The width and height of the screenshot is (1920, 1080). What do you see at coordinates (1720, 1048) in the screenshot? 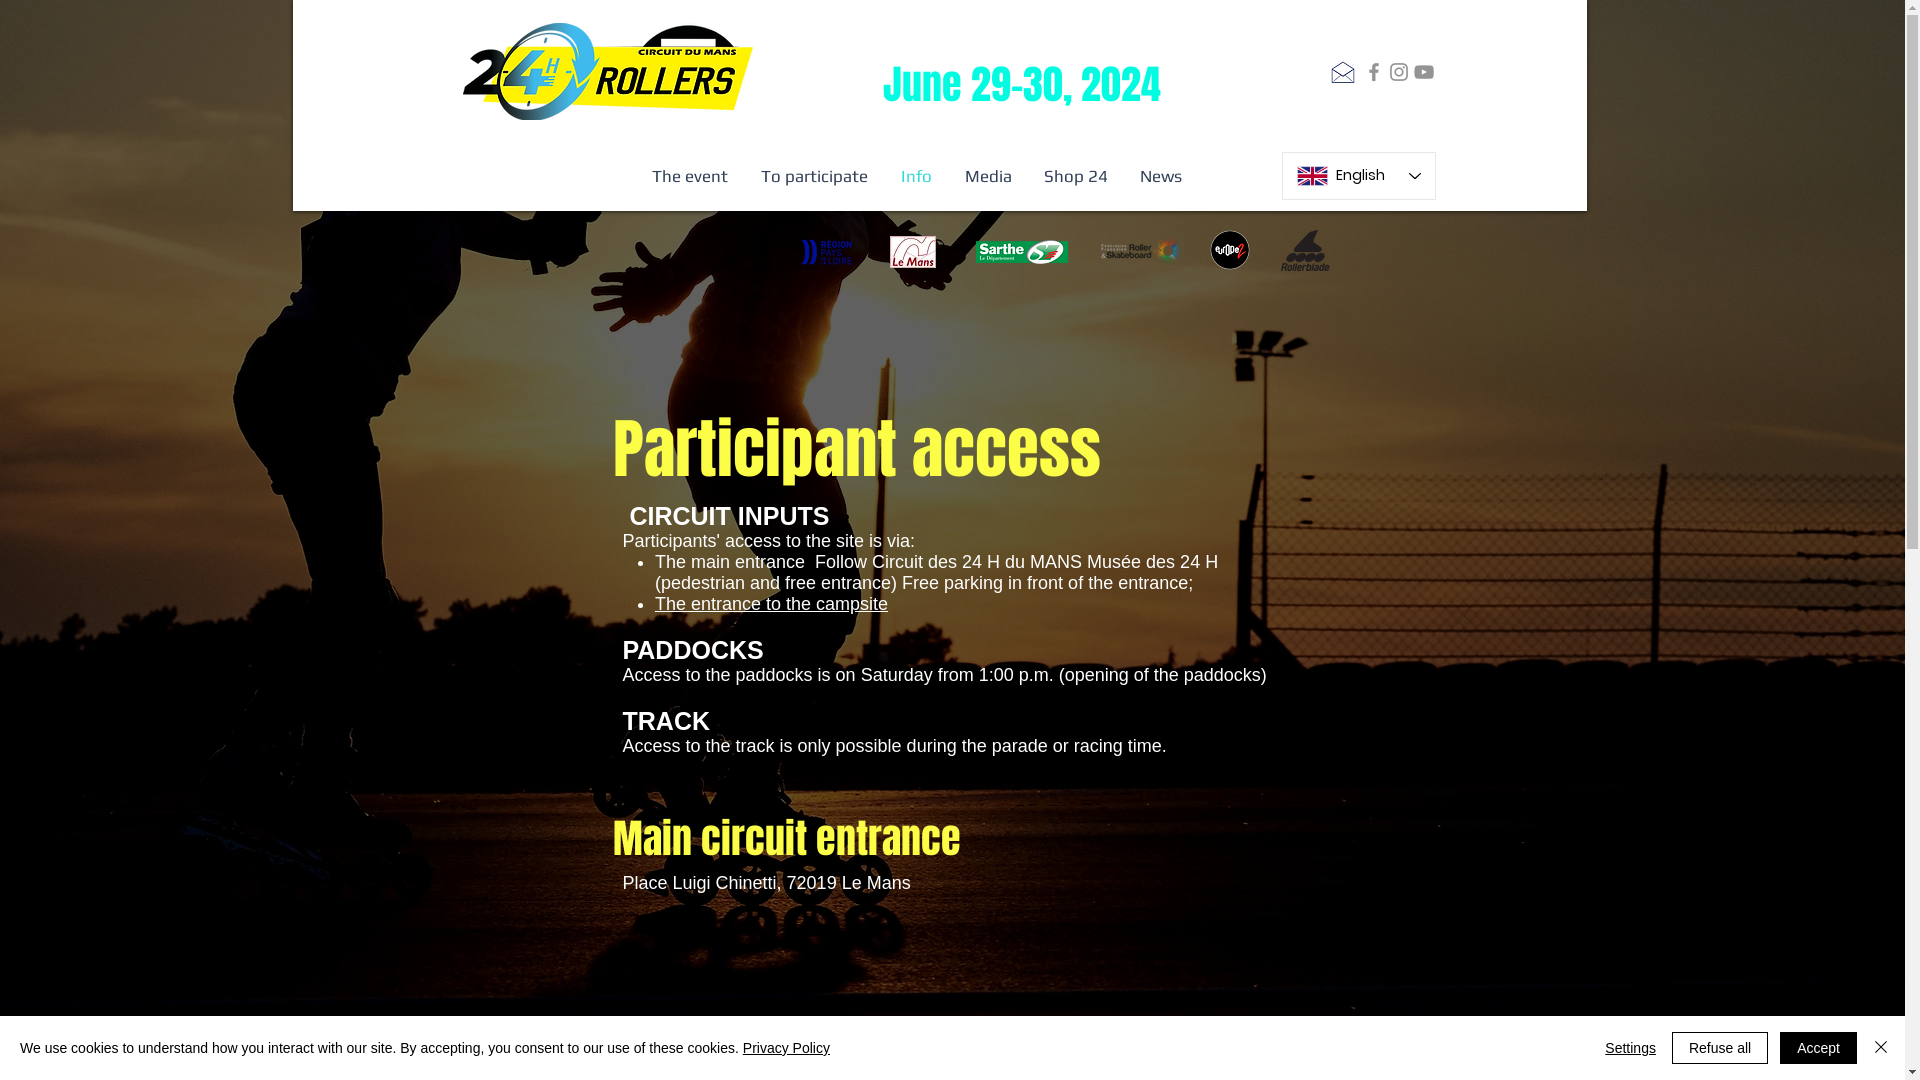
I see `Refuse all` at bounding box center [1720, 1048].